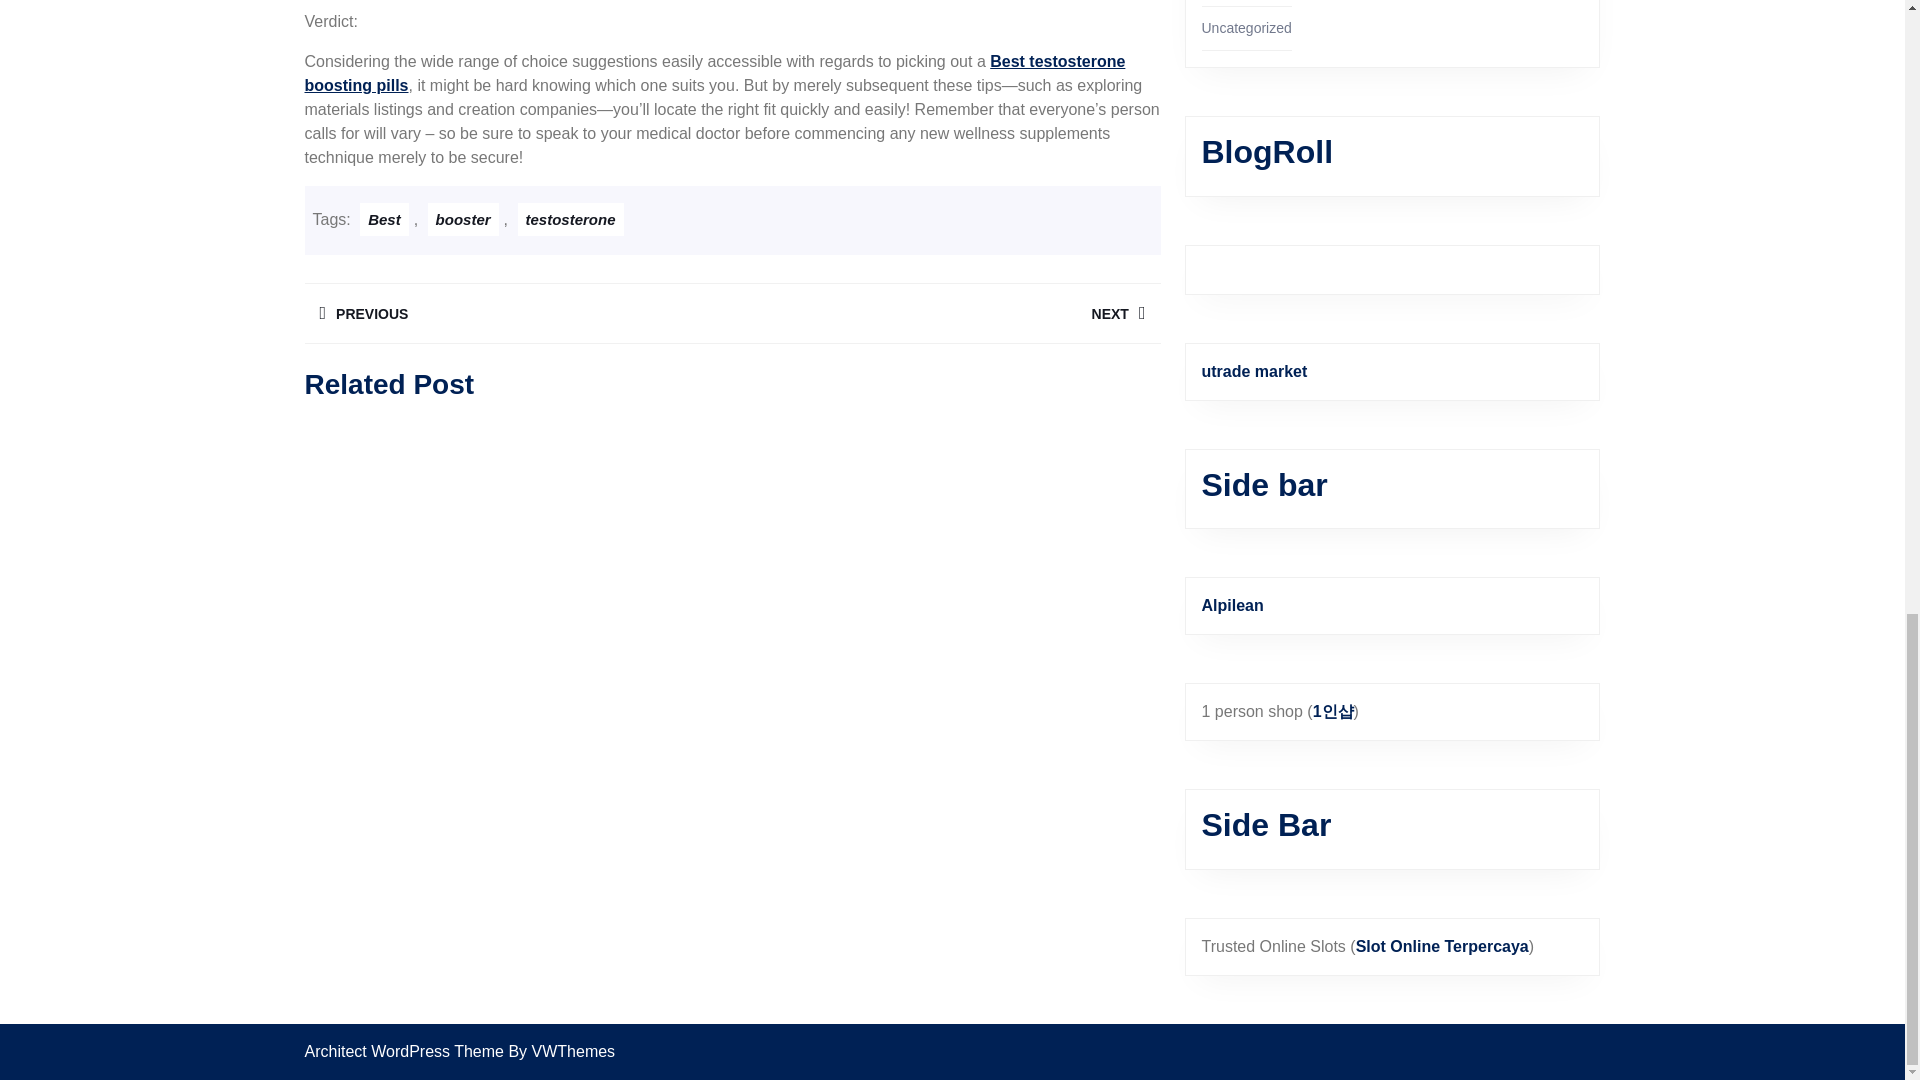  What do you see at coordinates (571, 220) in the screenshot?
I see `Best` at bounding box center [571, 220].